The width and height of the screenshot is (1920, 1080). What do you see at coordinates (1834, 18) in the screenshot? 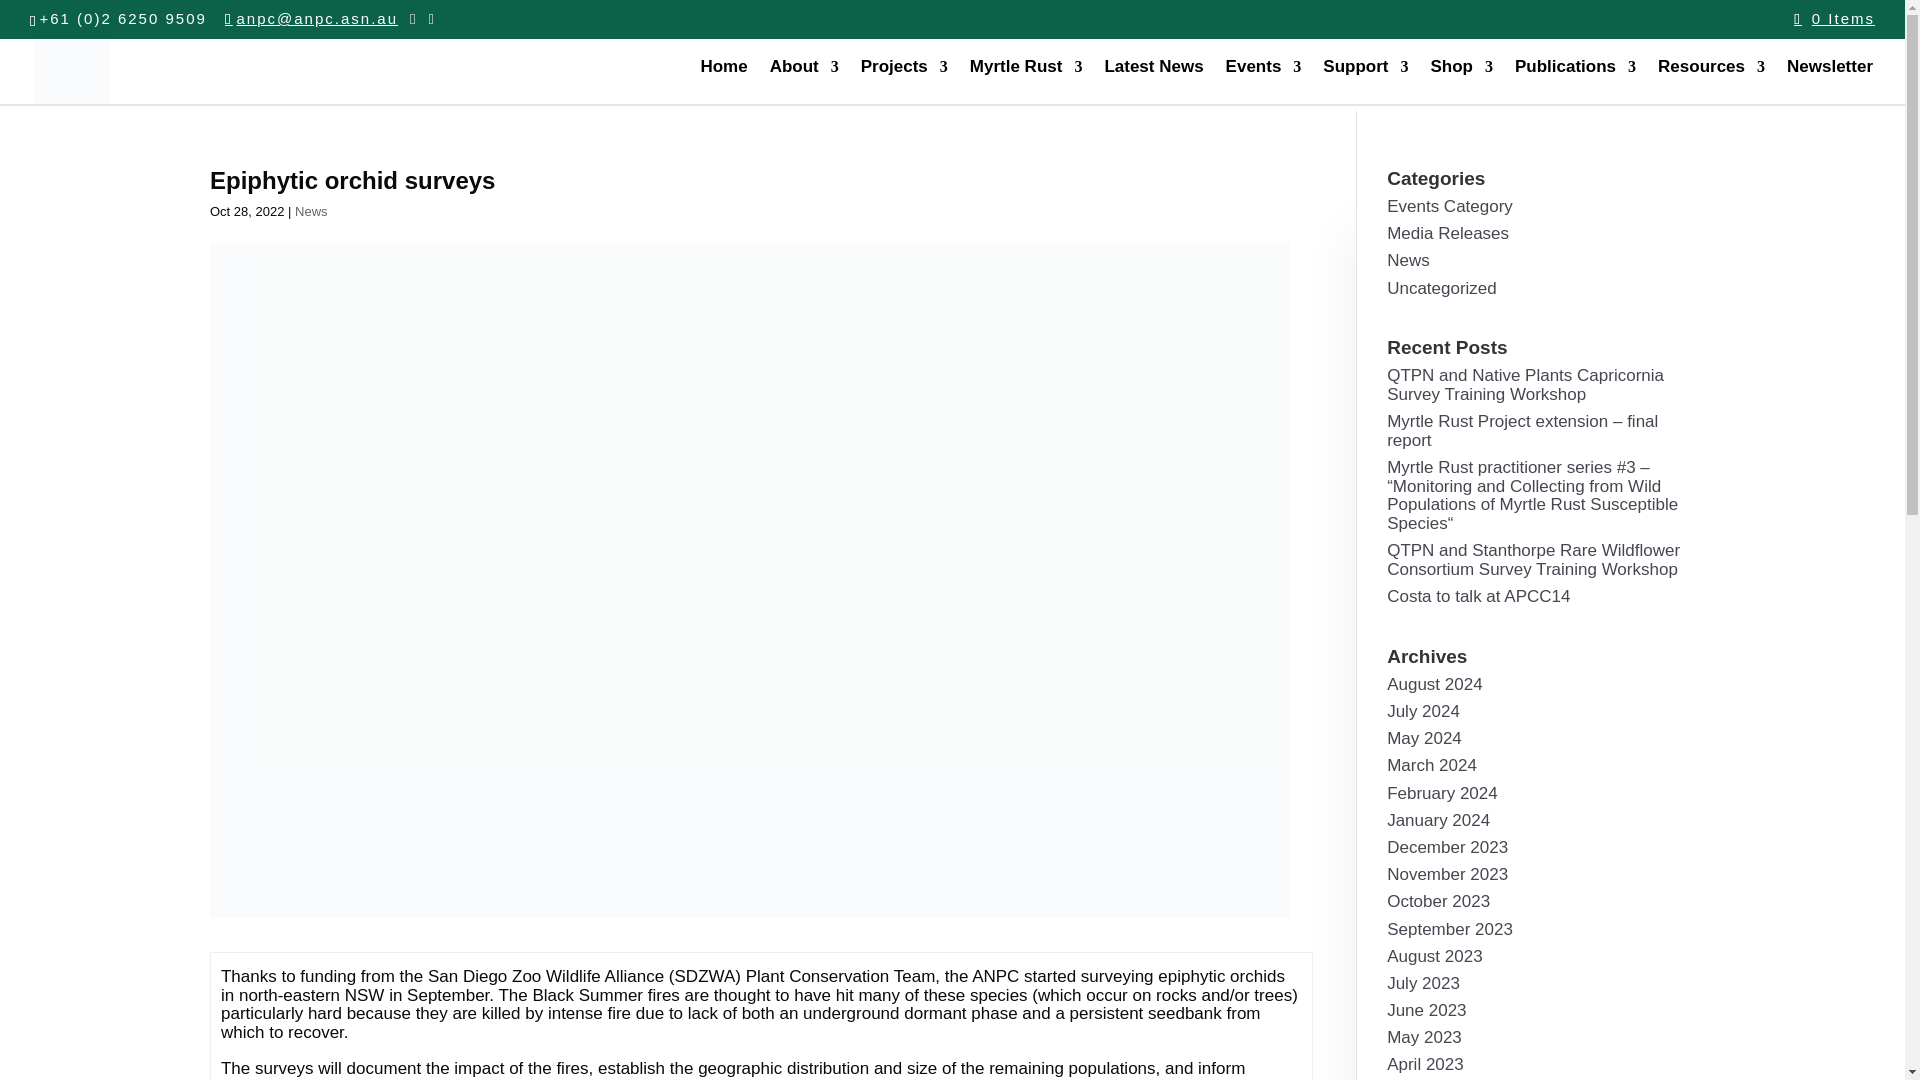
I see `0 Items` at bounding box center [1834, 18].